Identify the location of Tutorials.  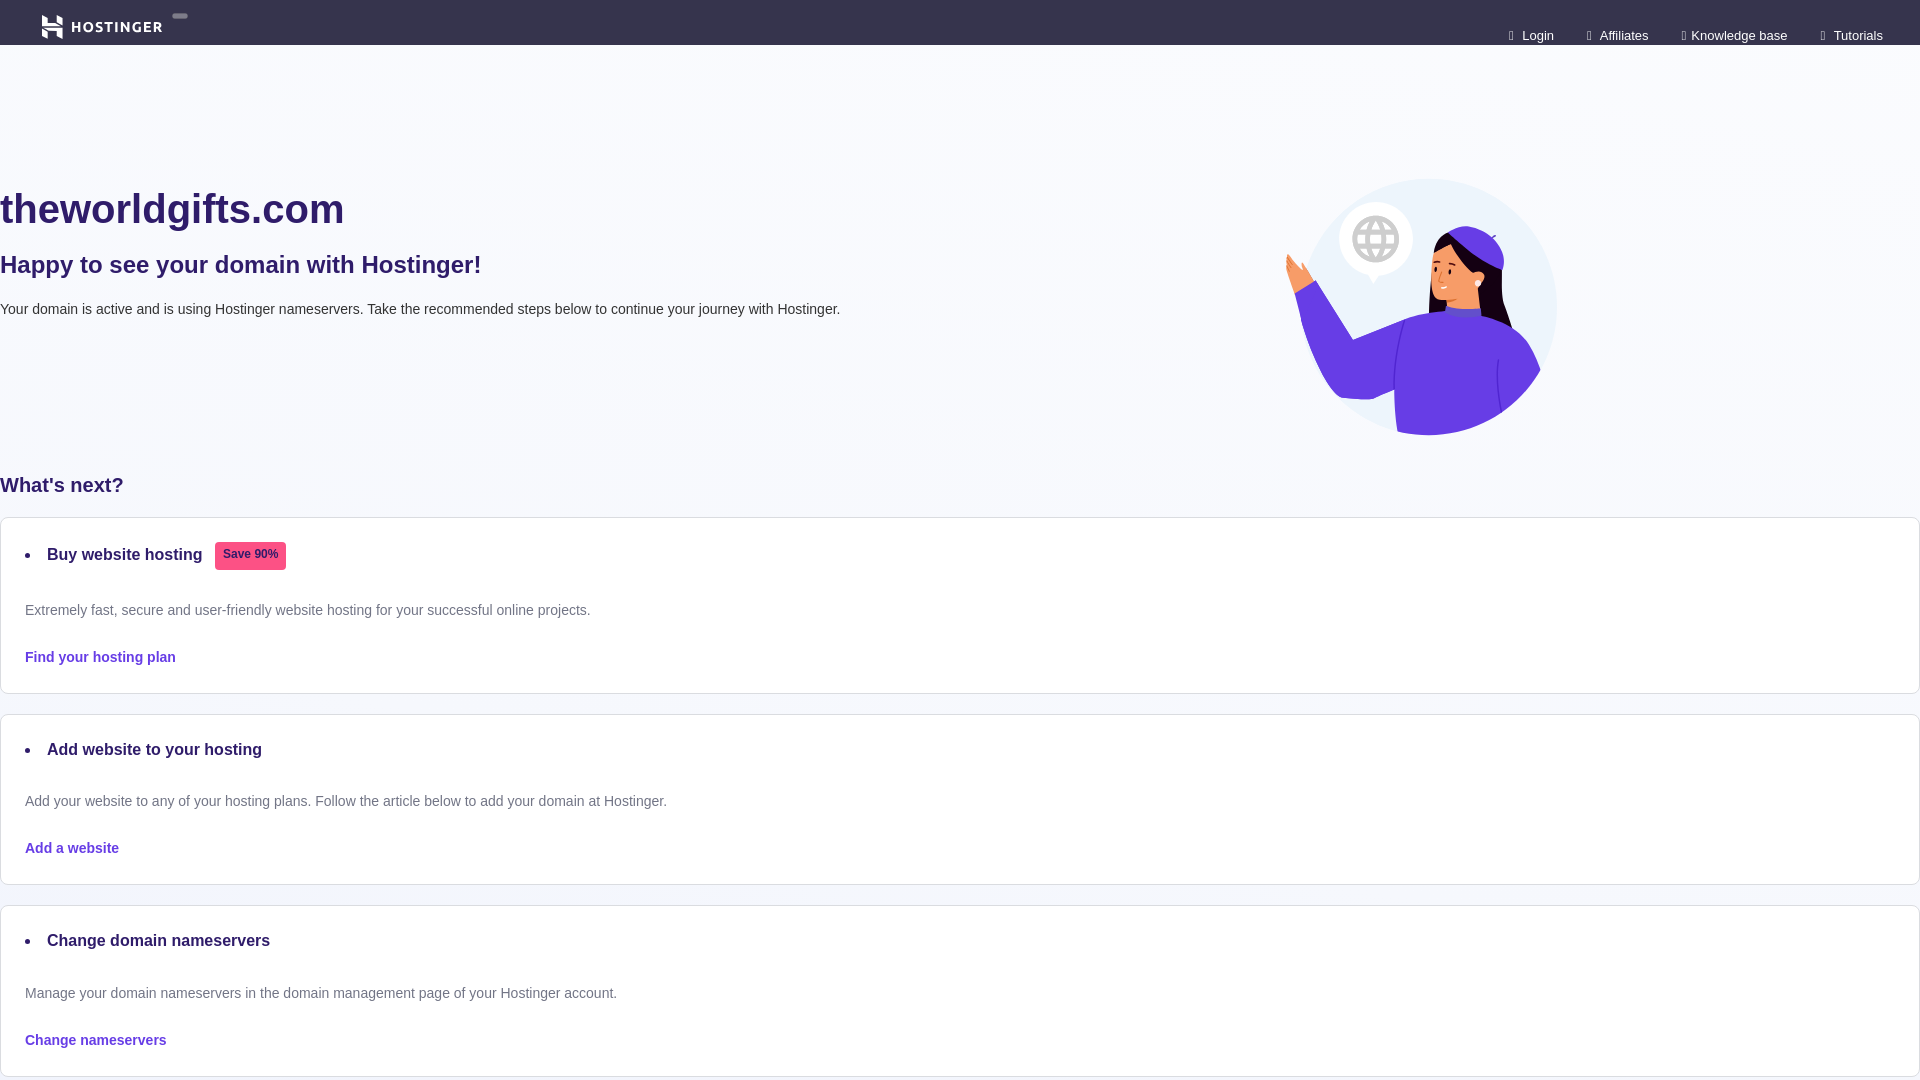
(1852, 34).